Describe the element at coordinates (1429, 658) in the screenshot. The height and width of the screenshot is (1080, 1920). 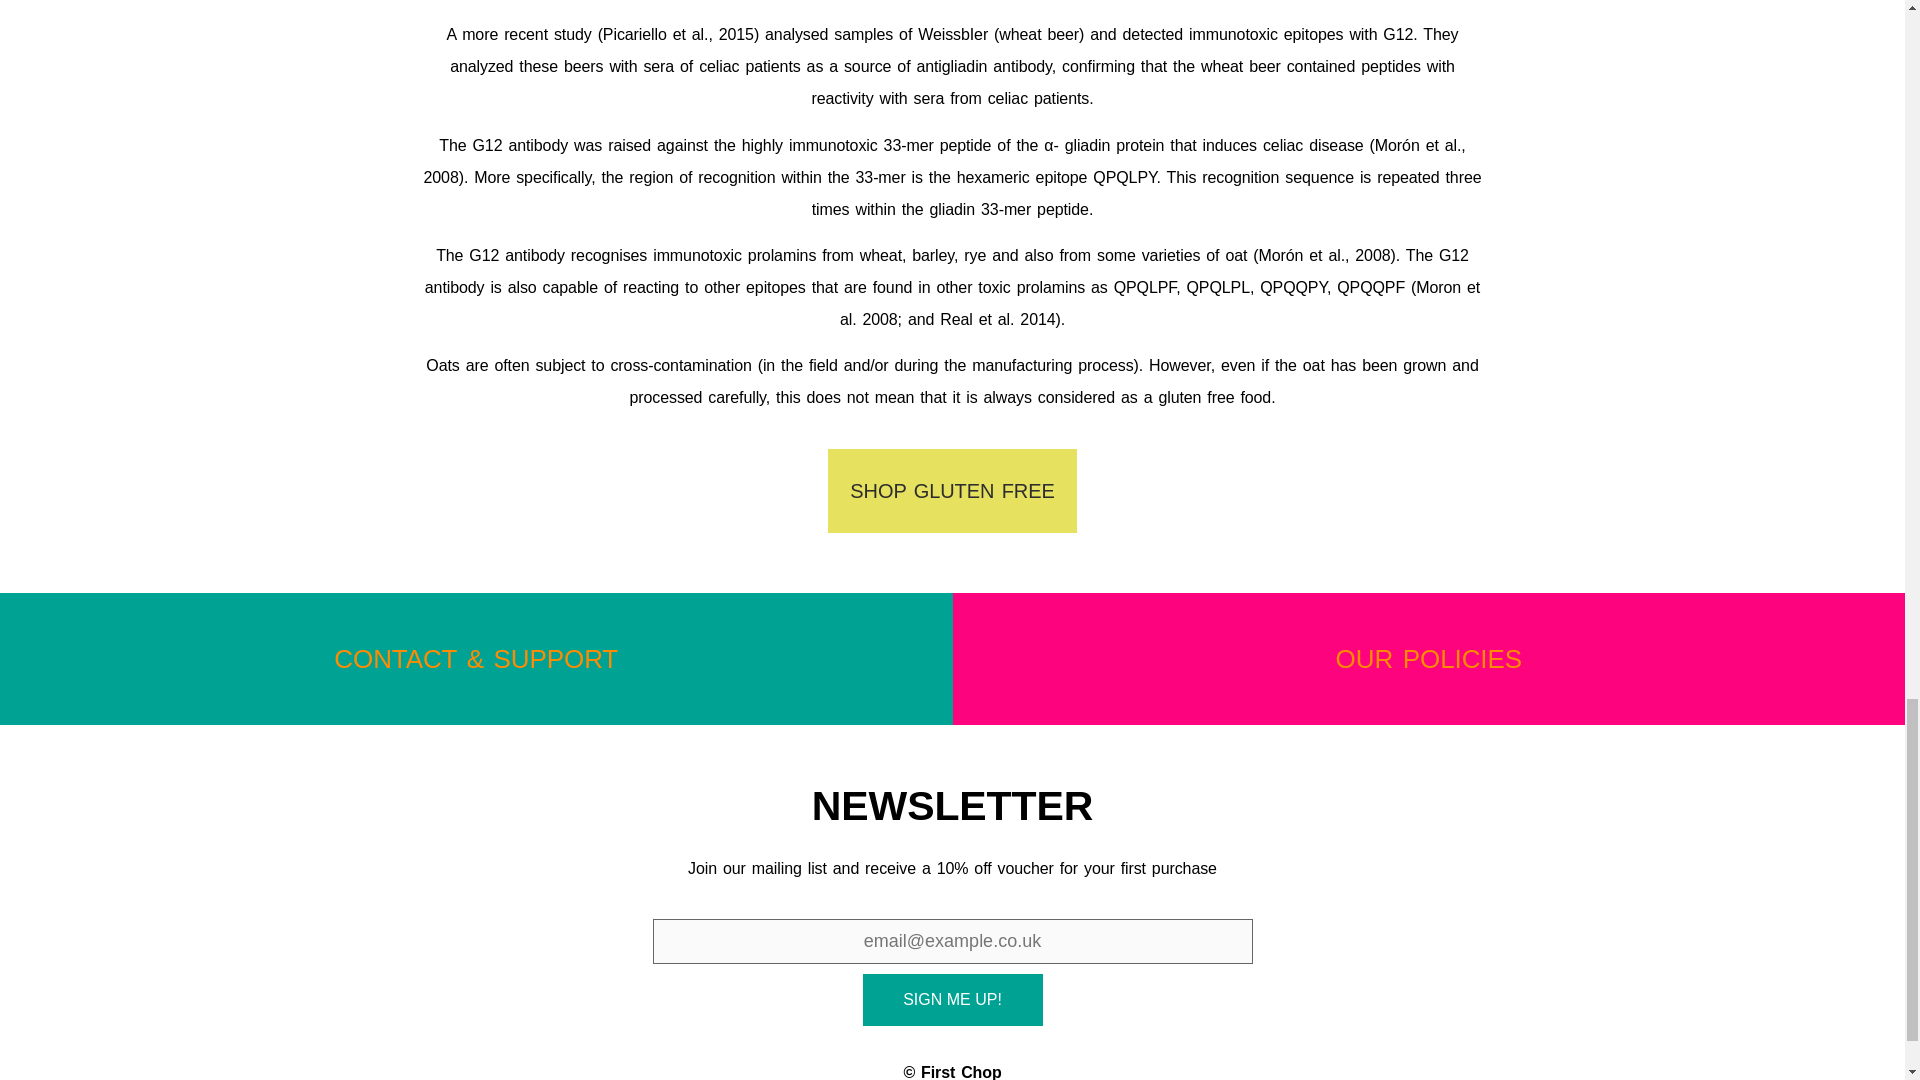
I see `OUR POLICIES` at that location.